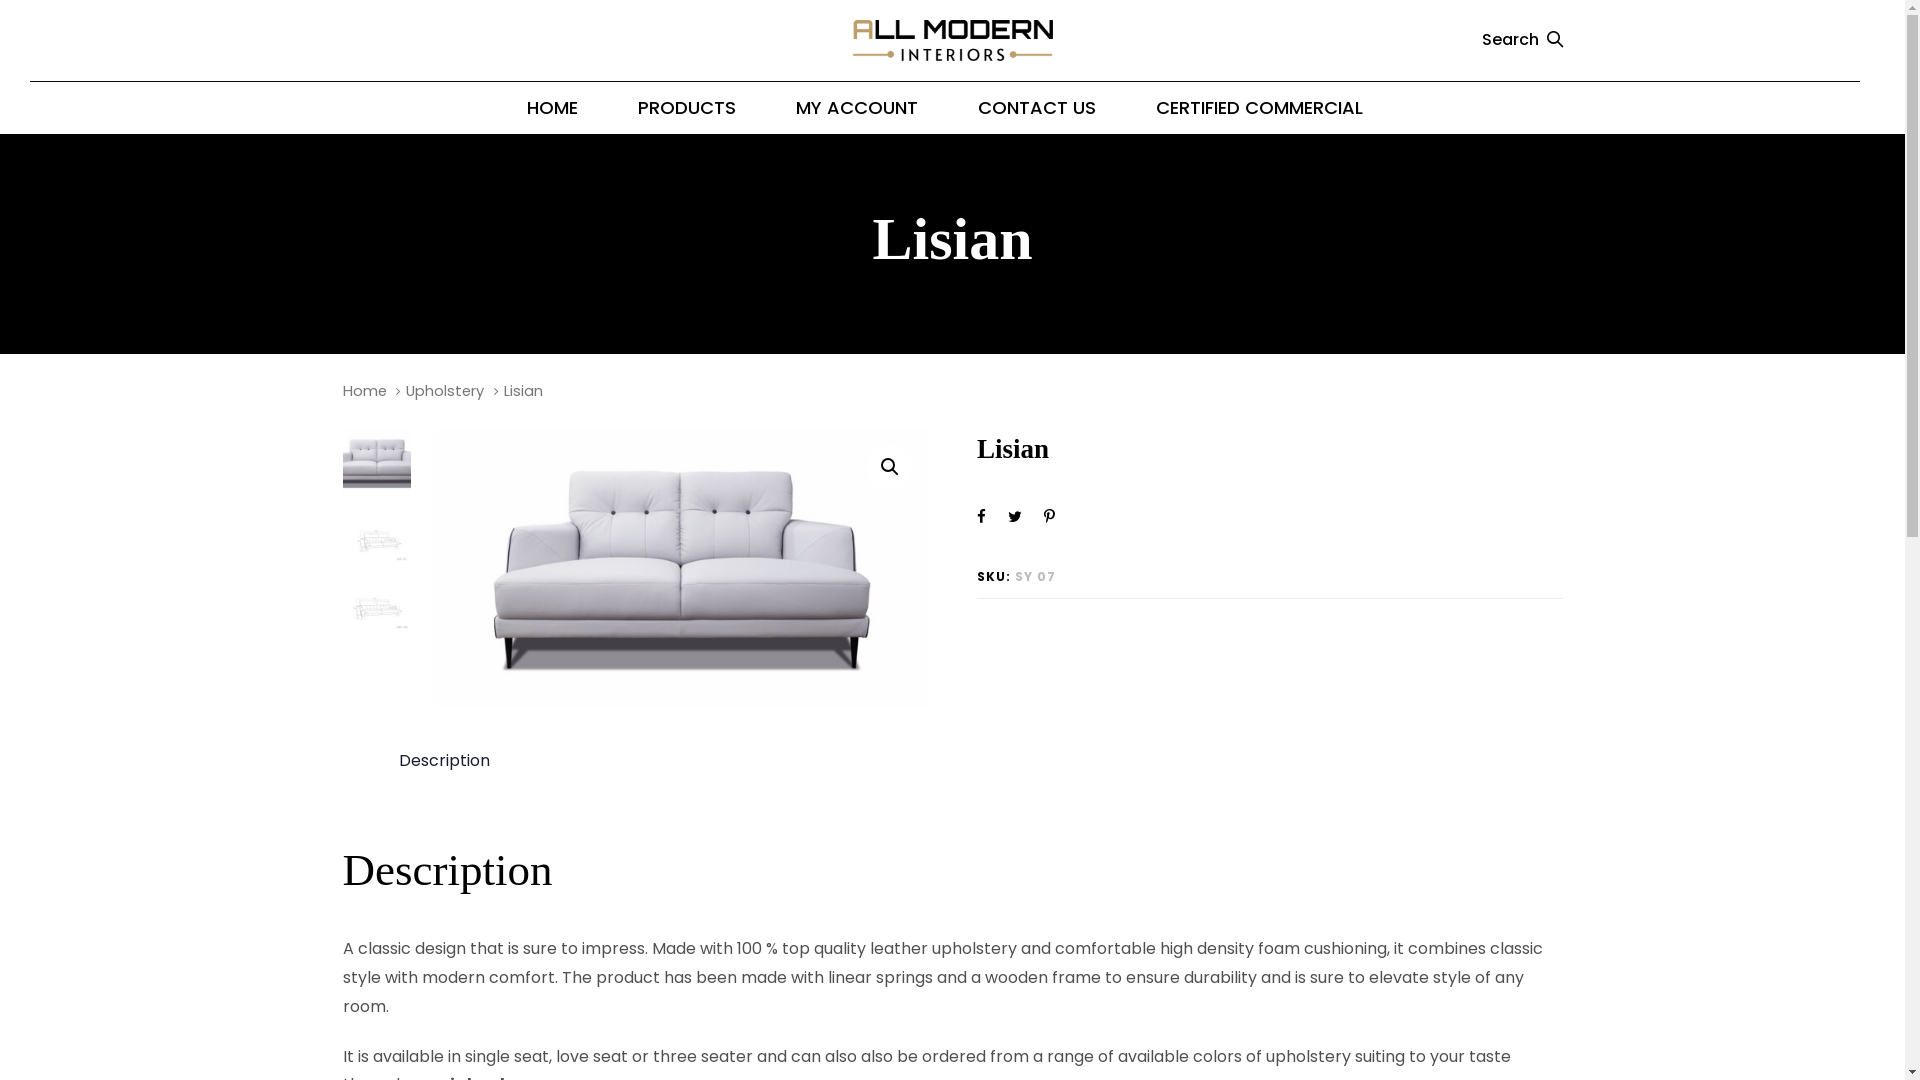 Image resolution: width=1920 pixels, height=1080 pixels. What do you see at coordinates (443, 760) in the screenshot?
I see `Description` at bounding box center [443, 760].